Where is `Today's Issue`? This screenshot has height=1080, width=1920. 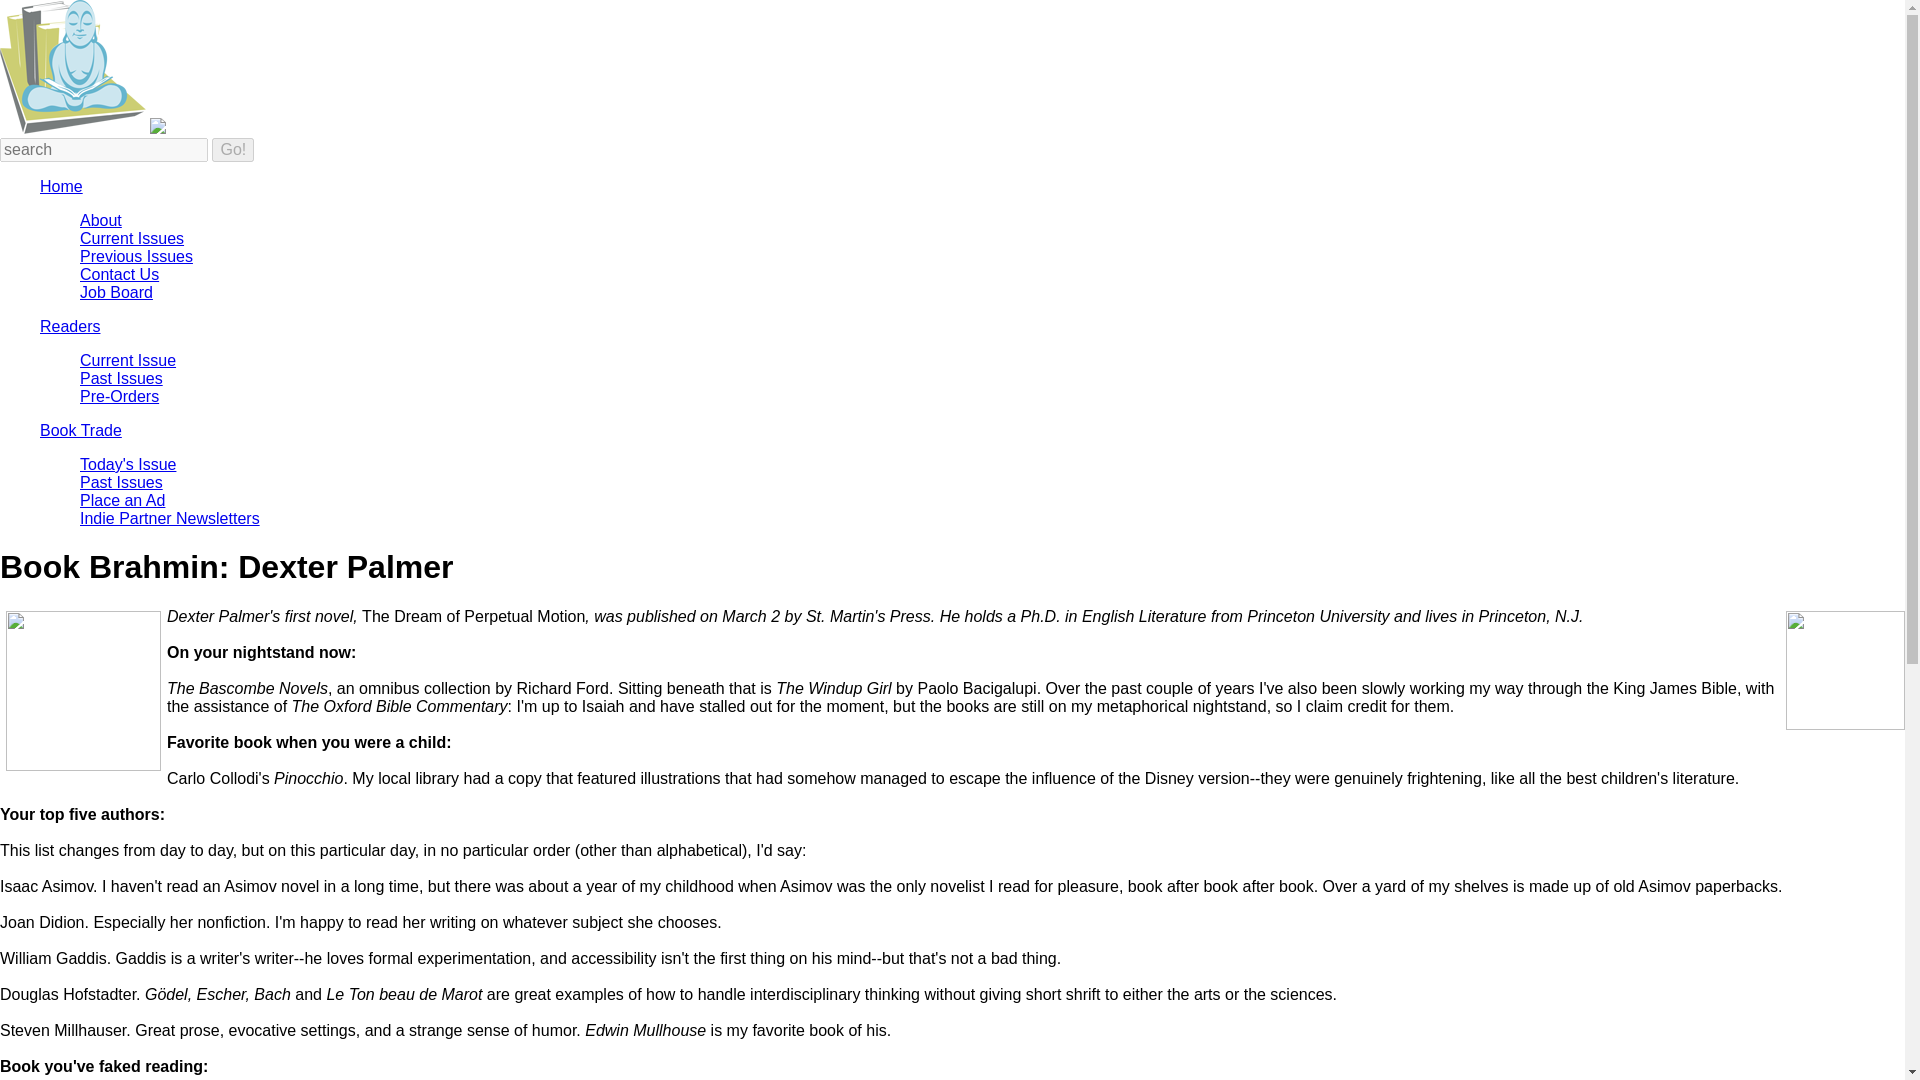 Today's Issue is located at coordinates (128, 464).